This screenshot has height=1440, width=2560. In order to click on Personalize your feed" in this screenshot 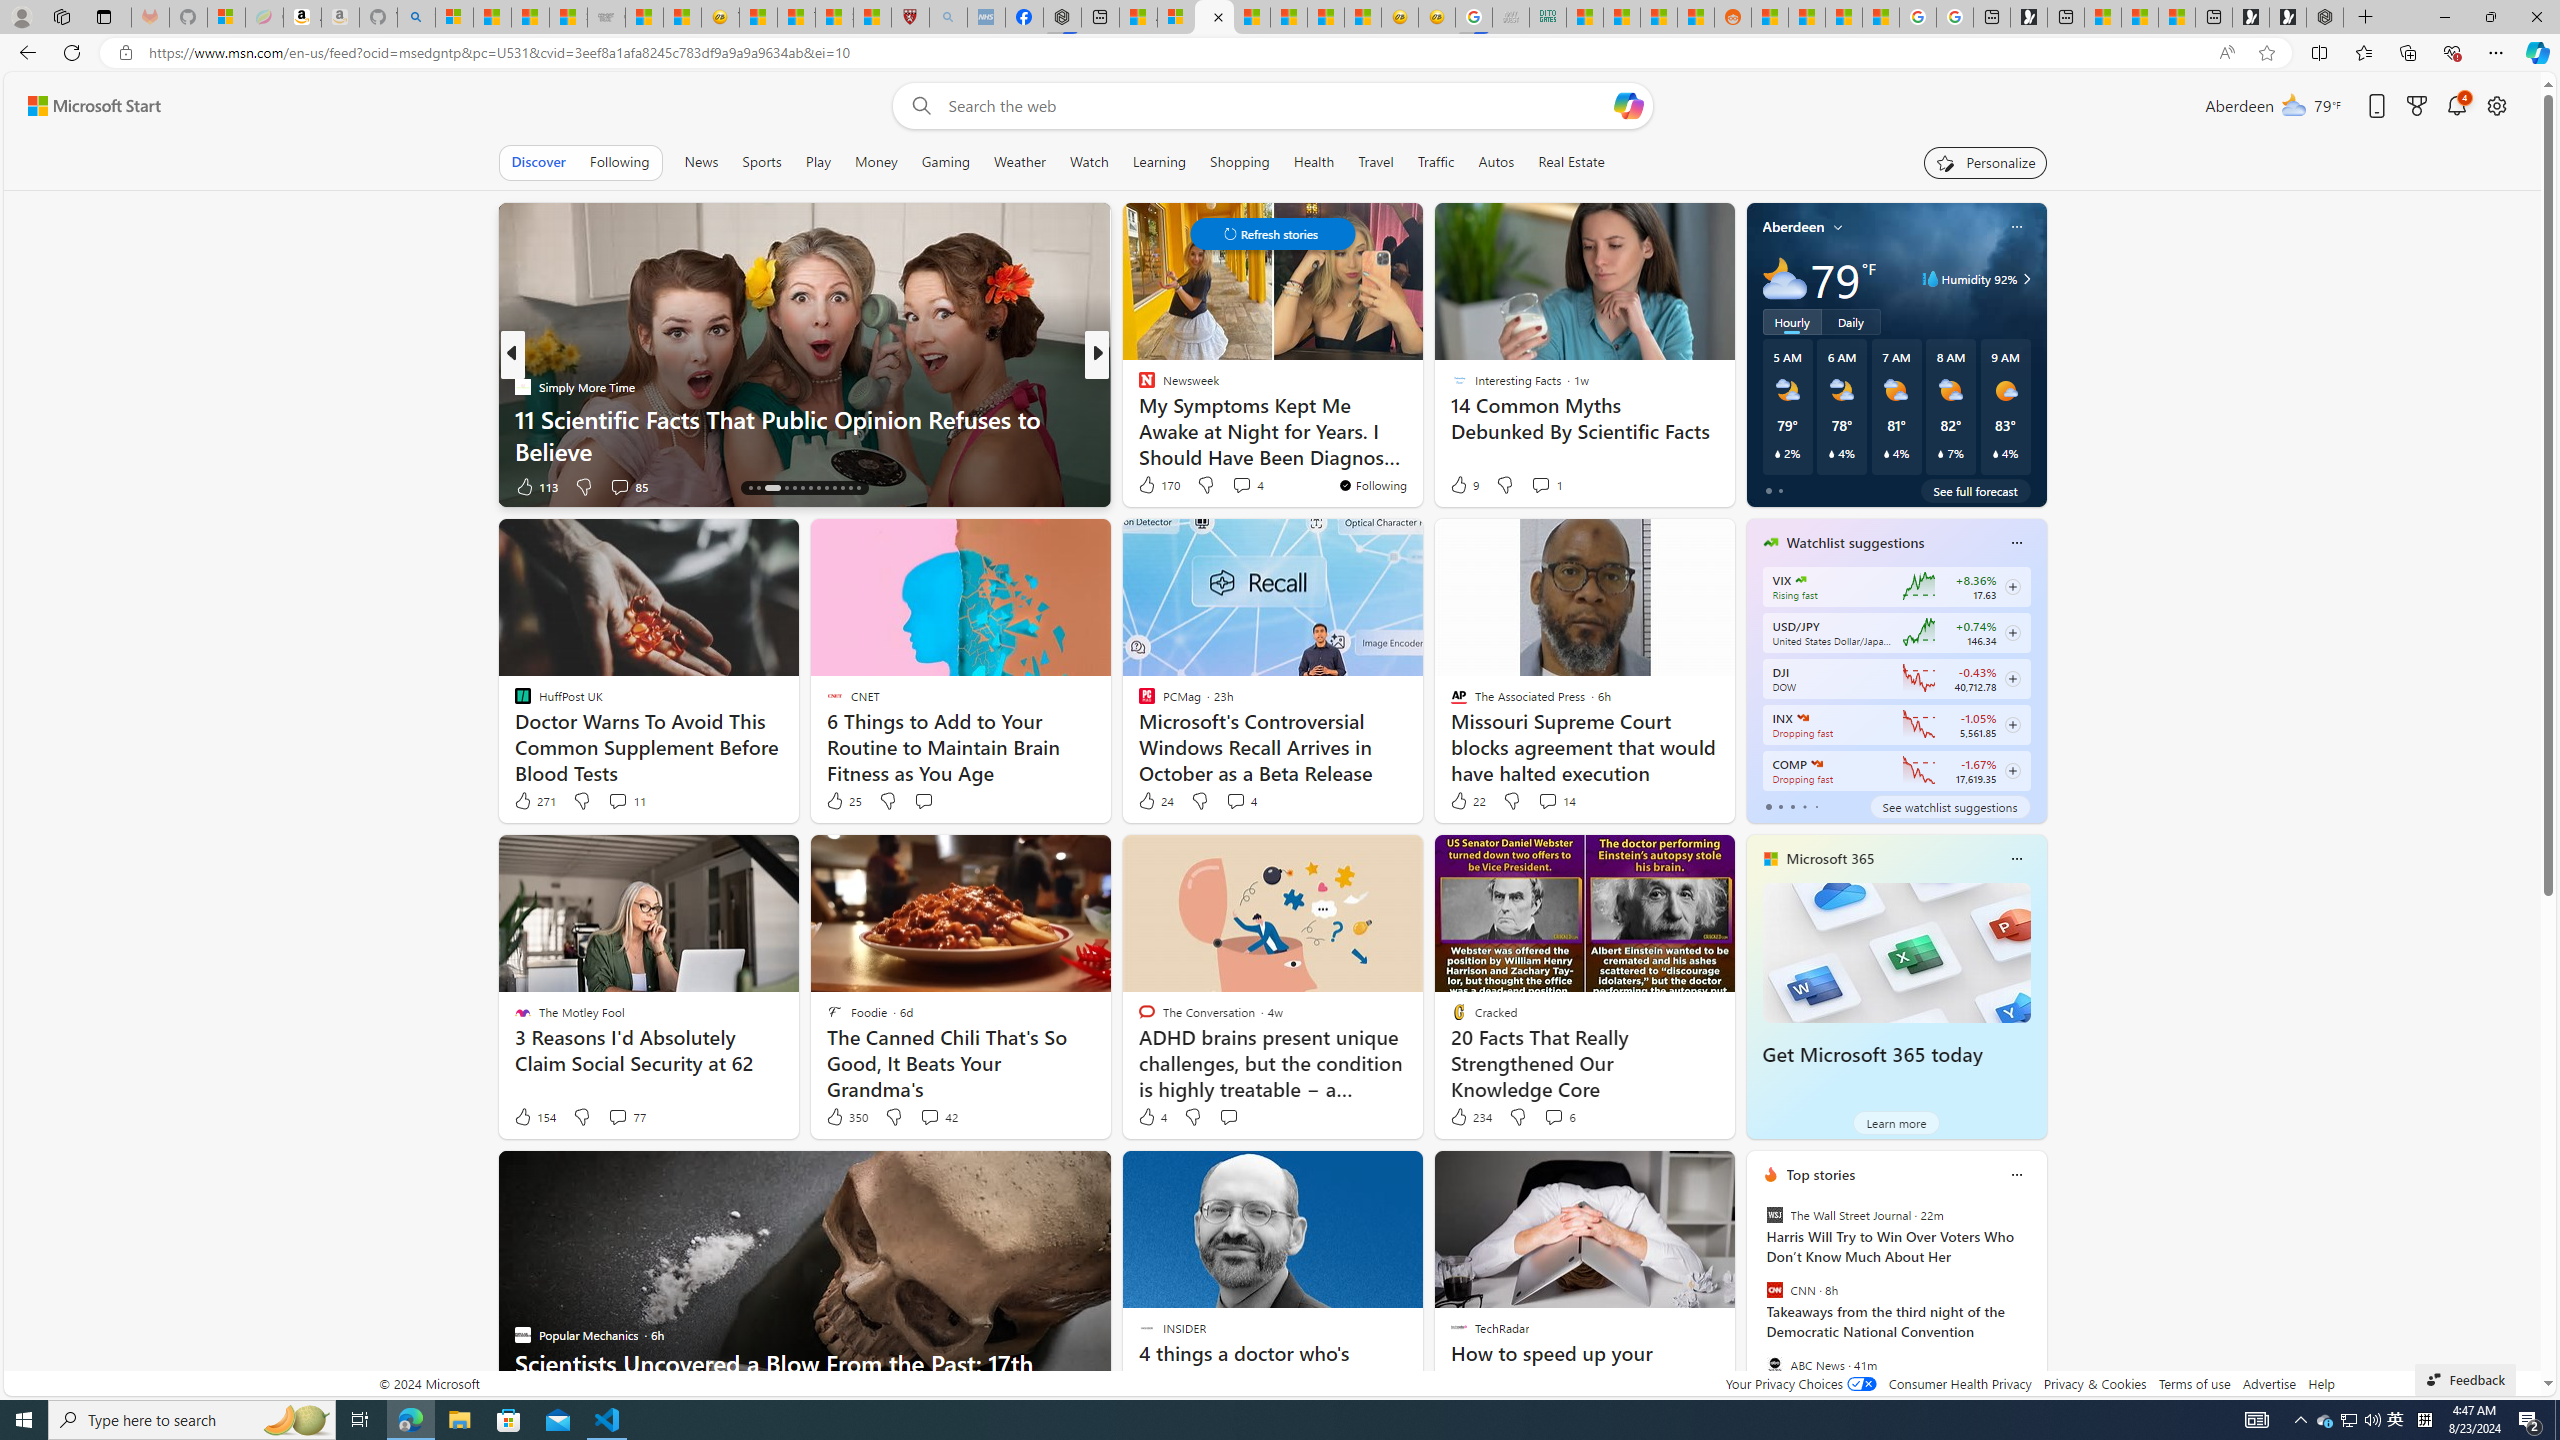, I will do `click(1986, 162)`.